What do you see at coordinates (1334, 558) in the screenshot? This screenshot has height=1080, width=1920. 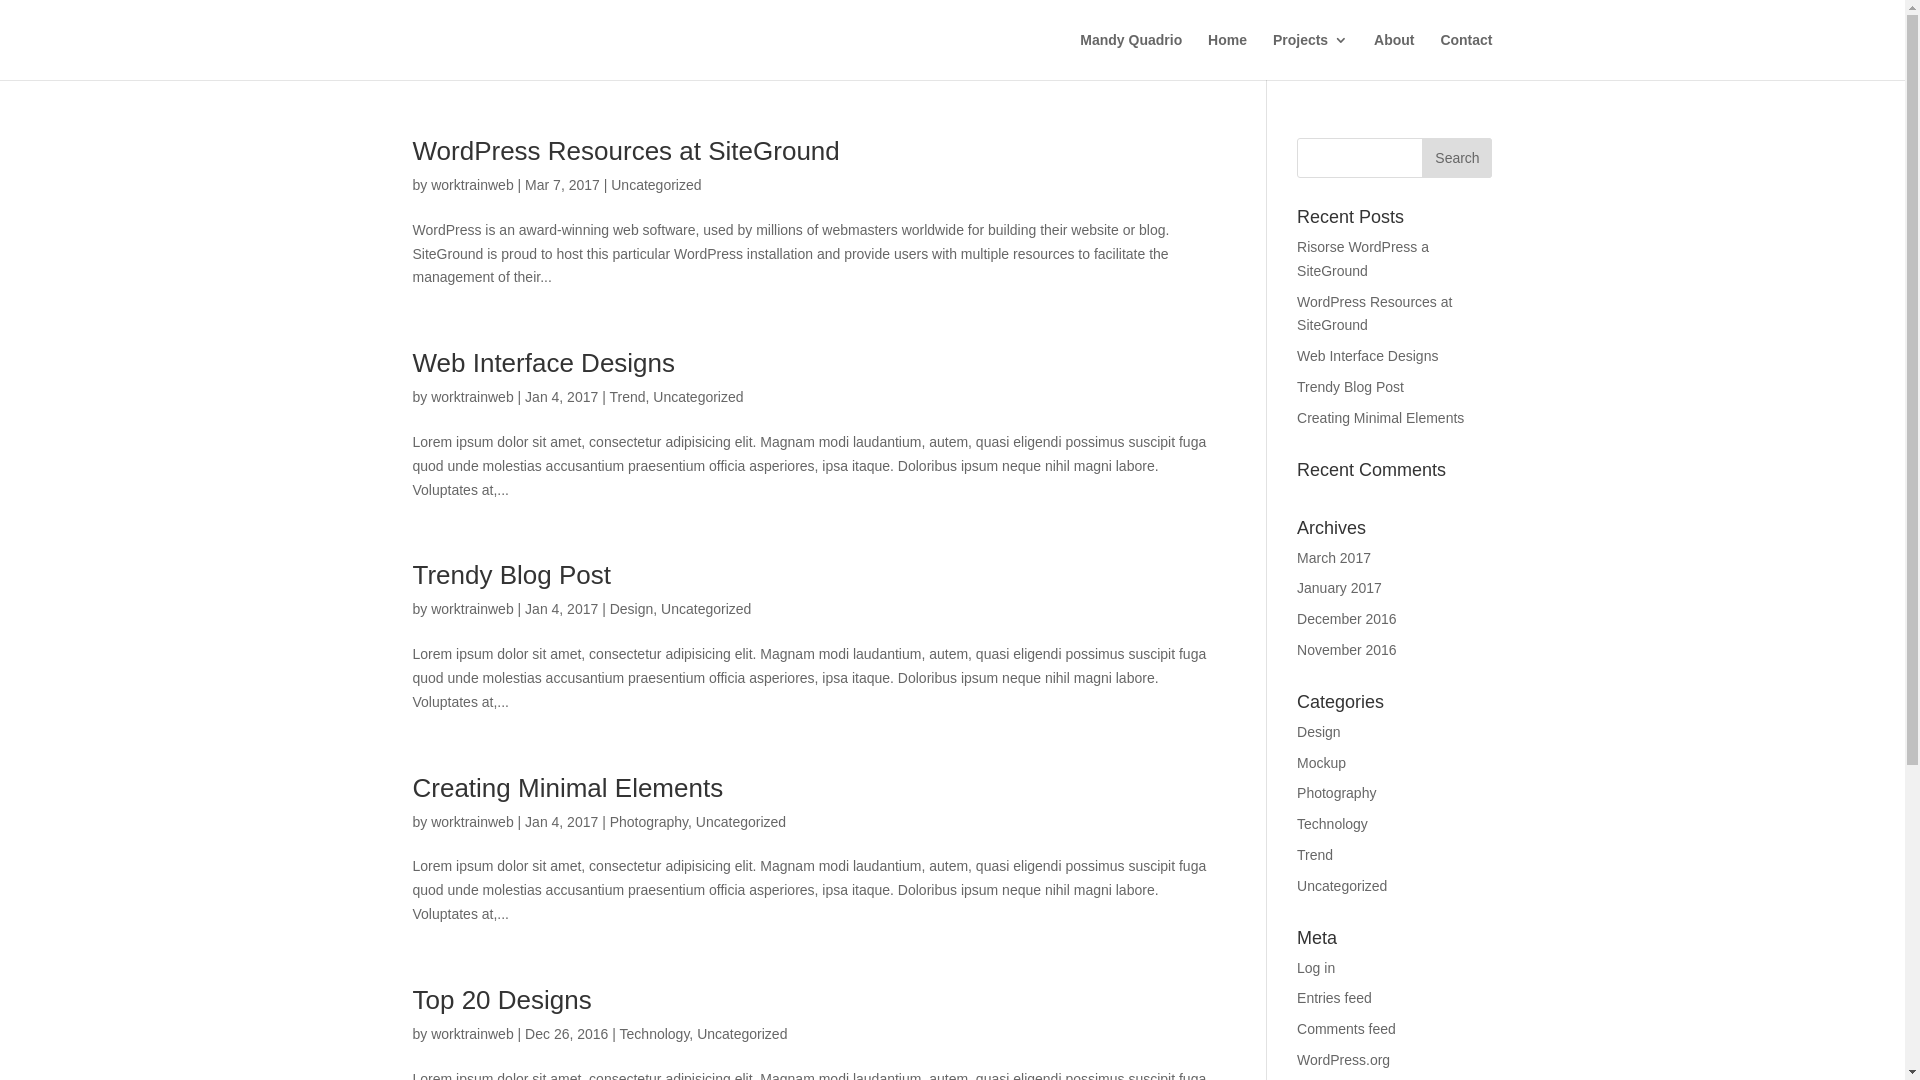 I see `March 2017` at bounding box center [1334, 558].